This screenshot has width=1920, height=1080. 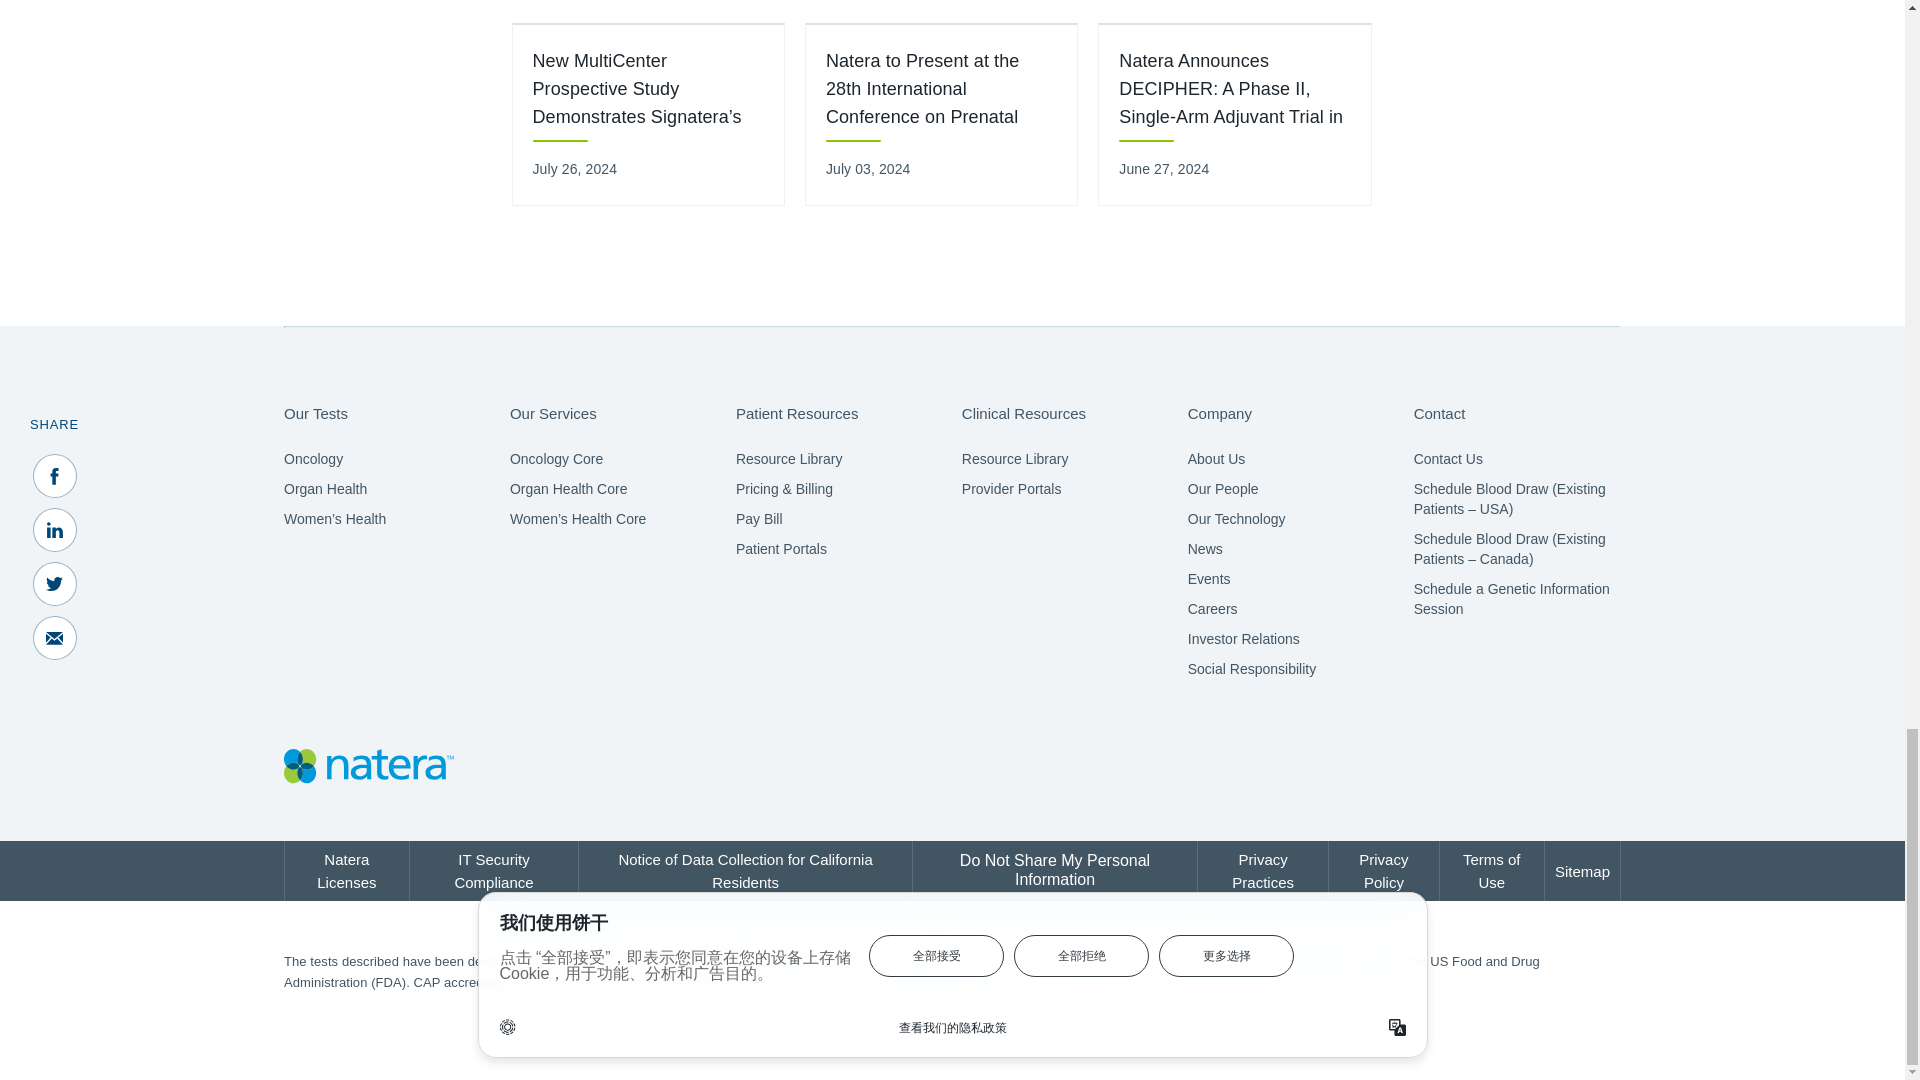 I want to click on Link to Twitter page, so click(x=1540, y=767).